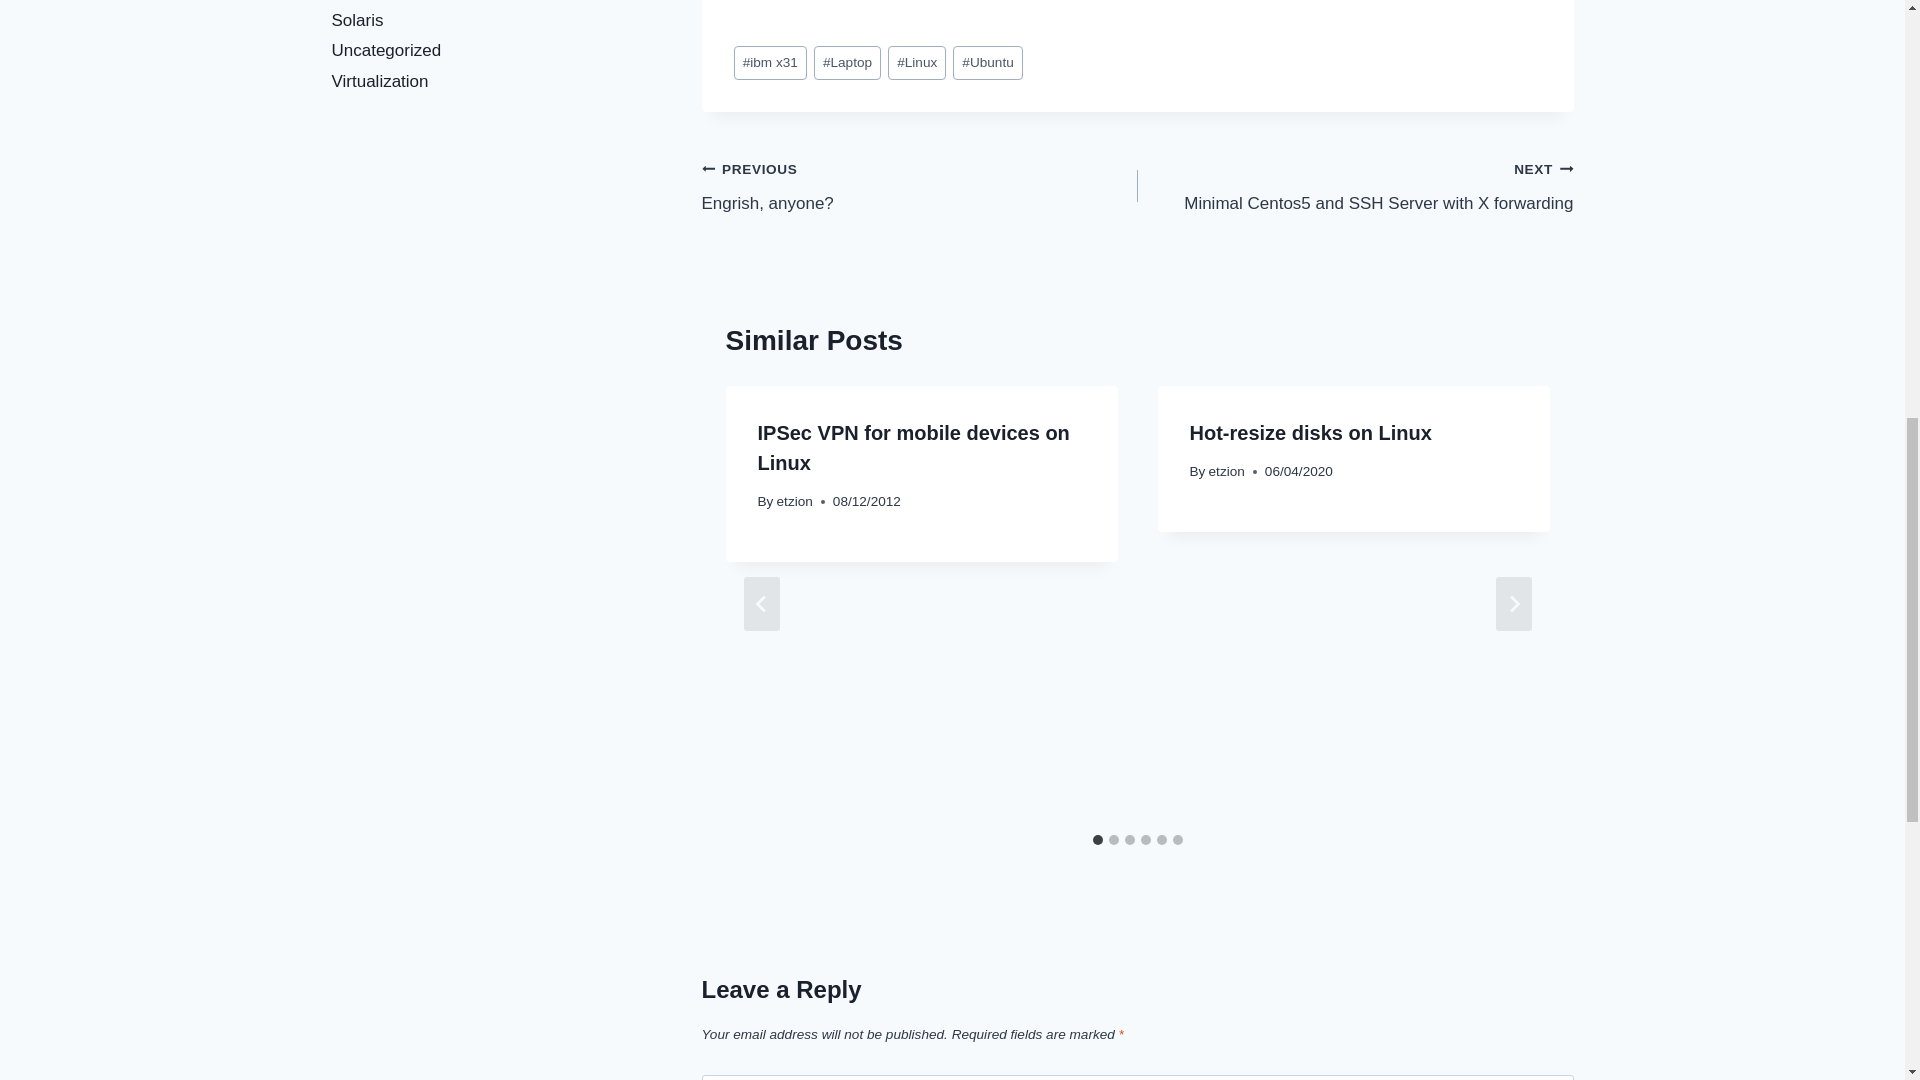 This screenshot has height=1080, width=1920. What do you see at coordinates (1356, 186) in the screenshot?
I see `YARPP` at bounding box center [1356, 186].